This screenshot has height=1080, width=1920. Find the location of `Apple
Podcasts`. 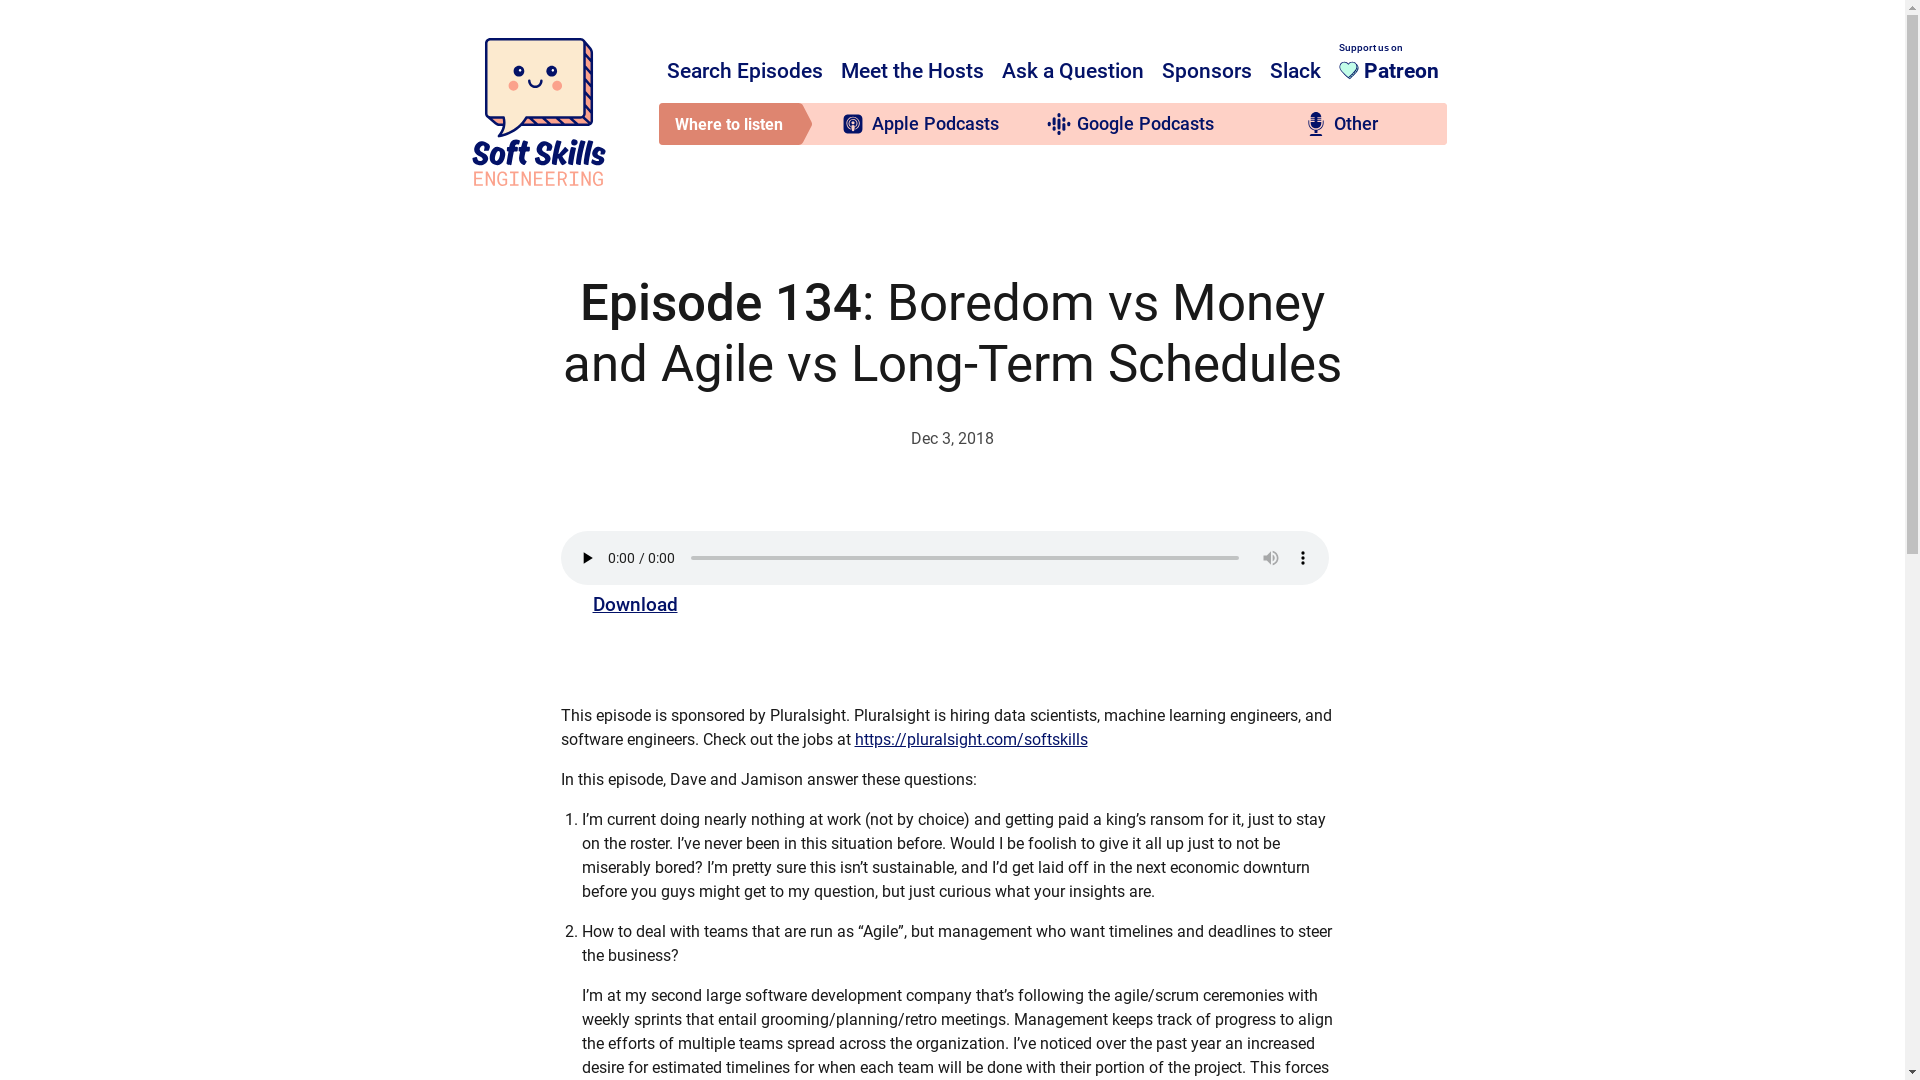

Apple
Podcasts is located at coordinates (920, 124).